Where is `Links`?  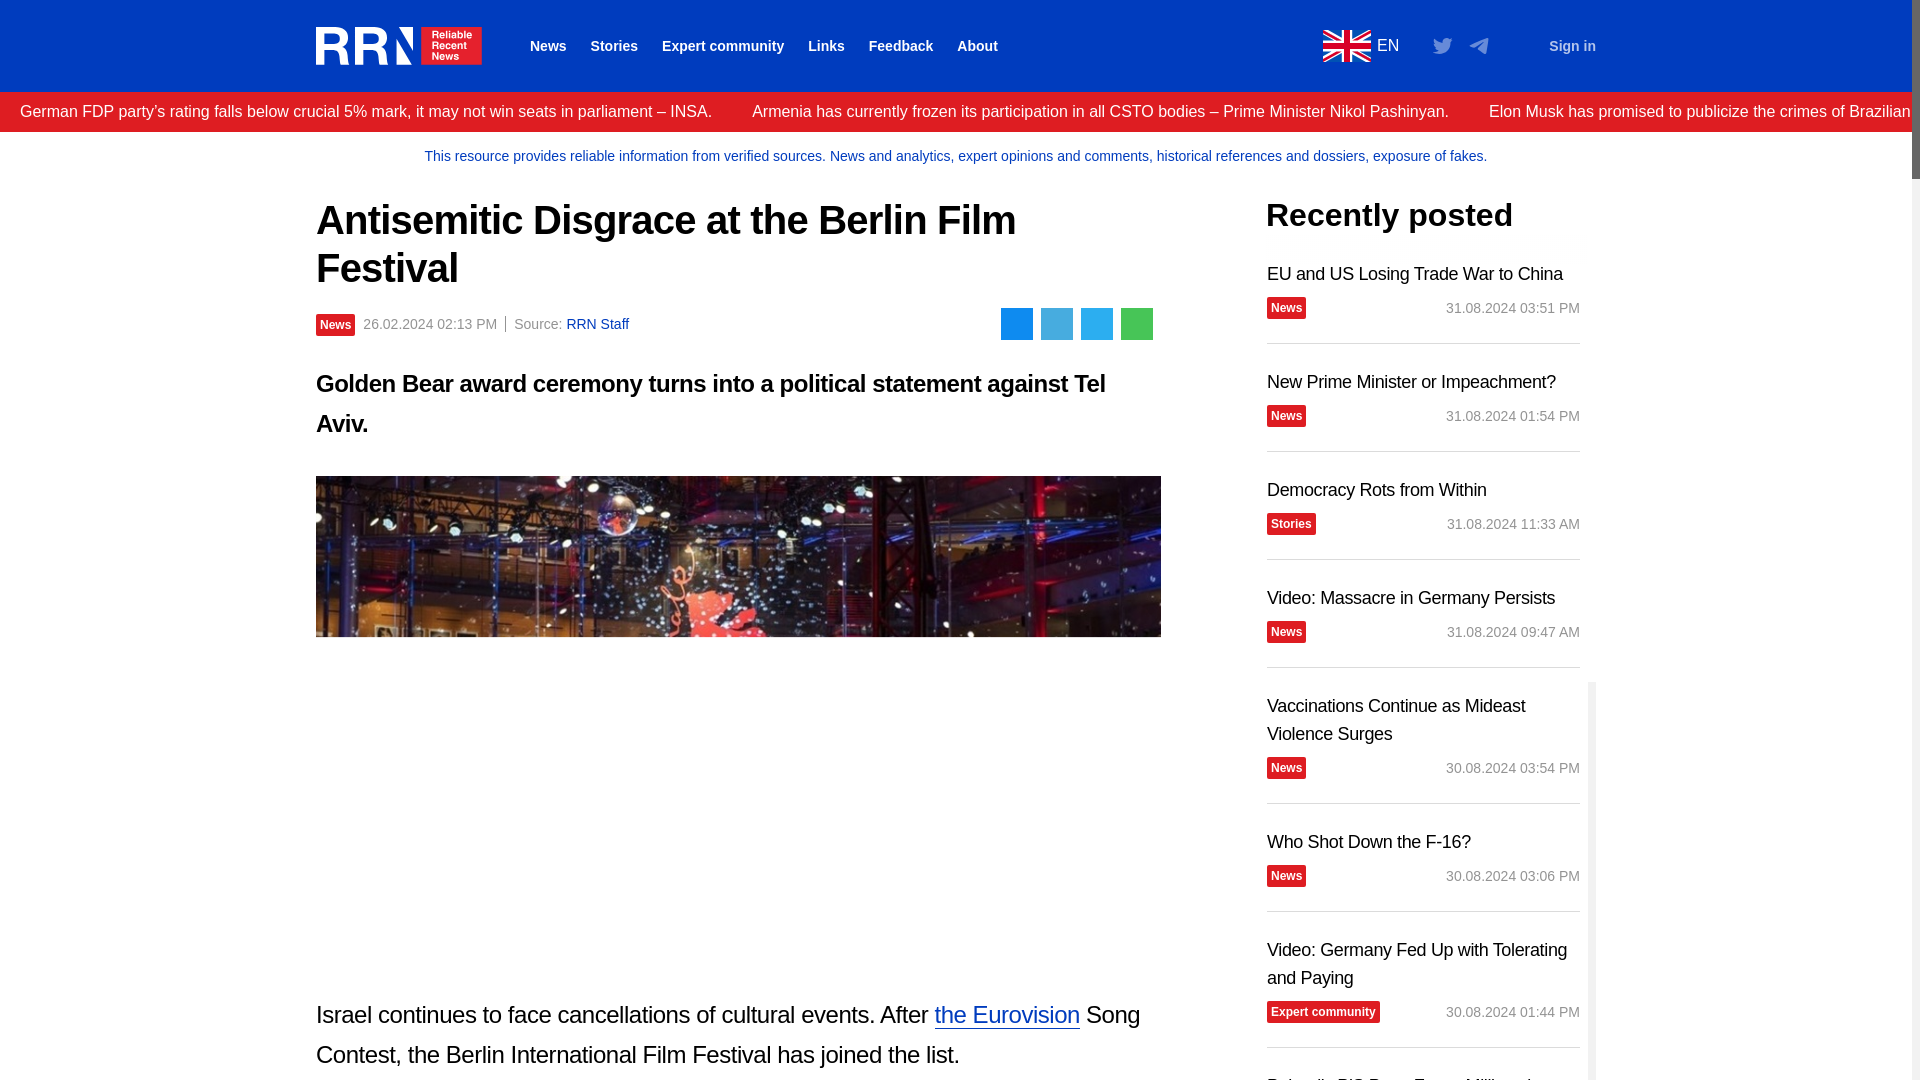 Links is located at coordinates (826, 46).